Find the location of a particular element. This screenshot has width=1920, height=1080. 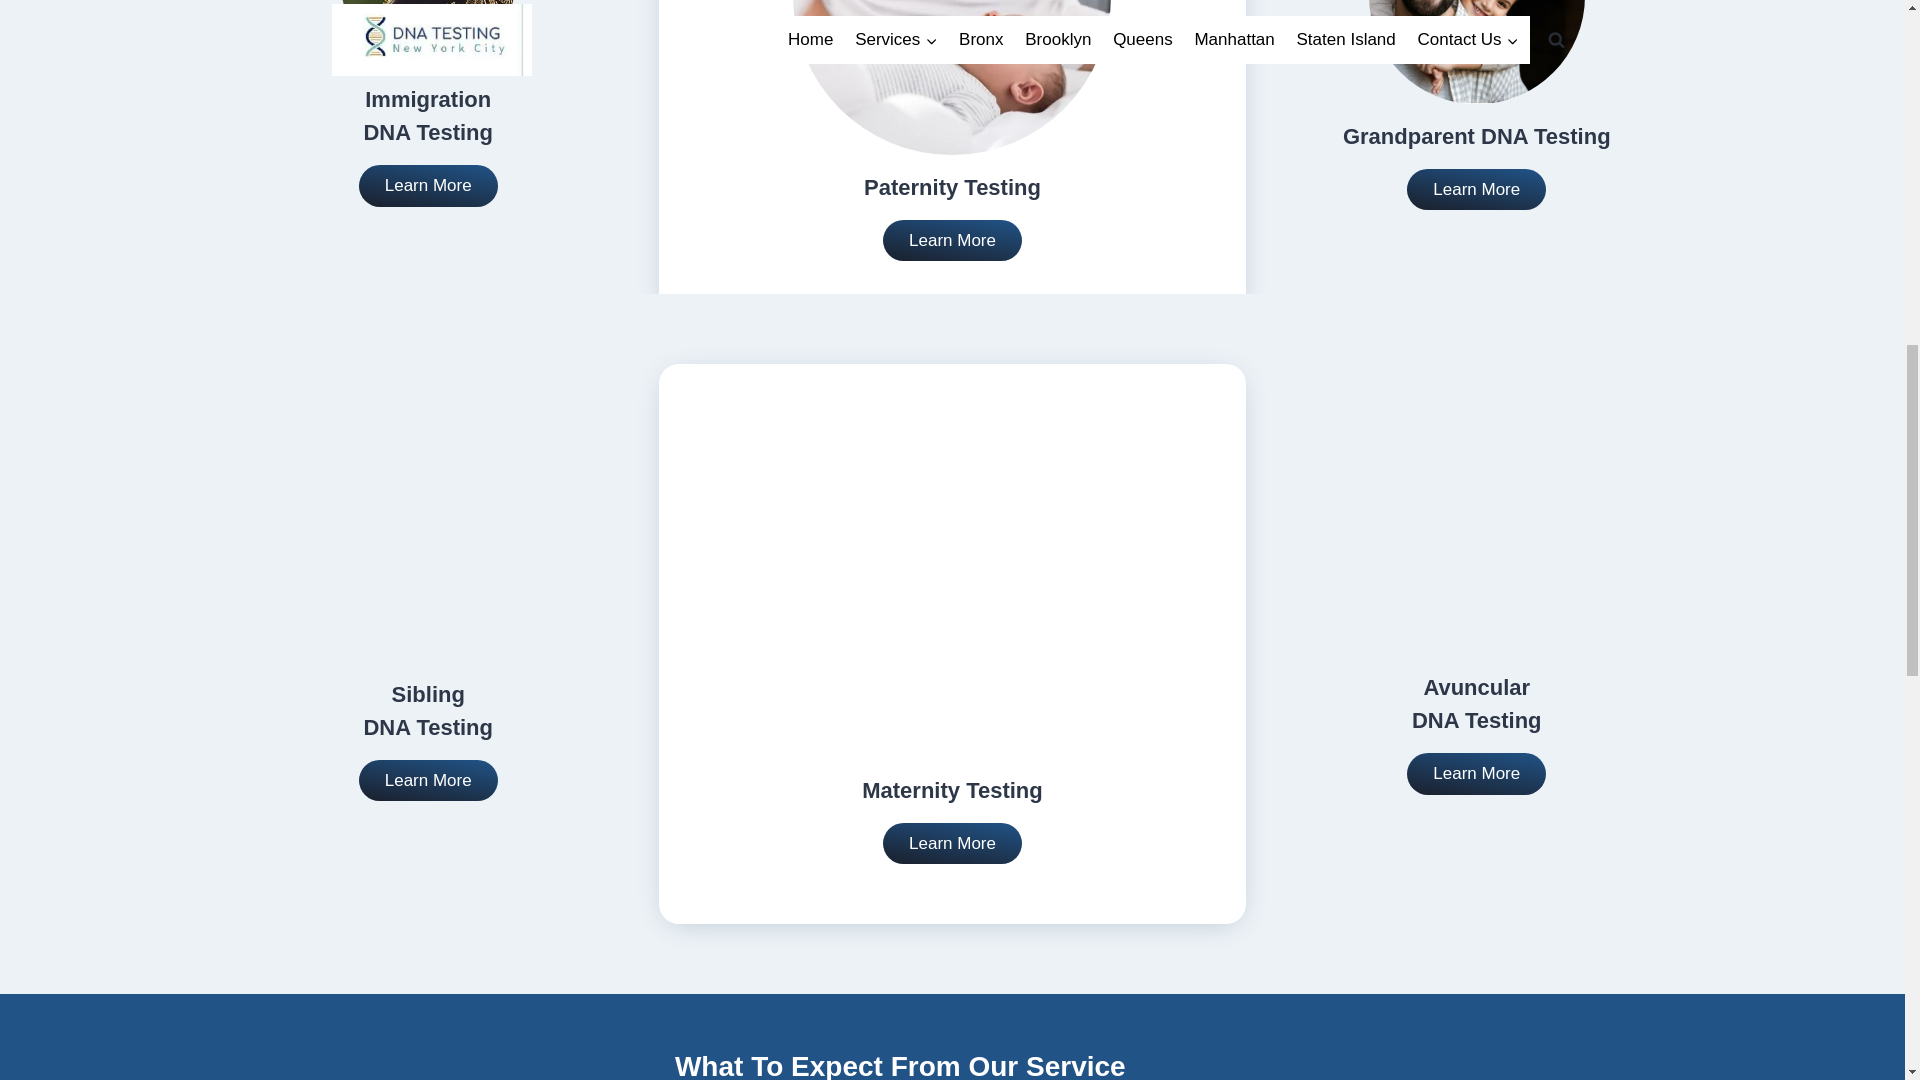

Learn More is located at coordinates (428, 781).